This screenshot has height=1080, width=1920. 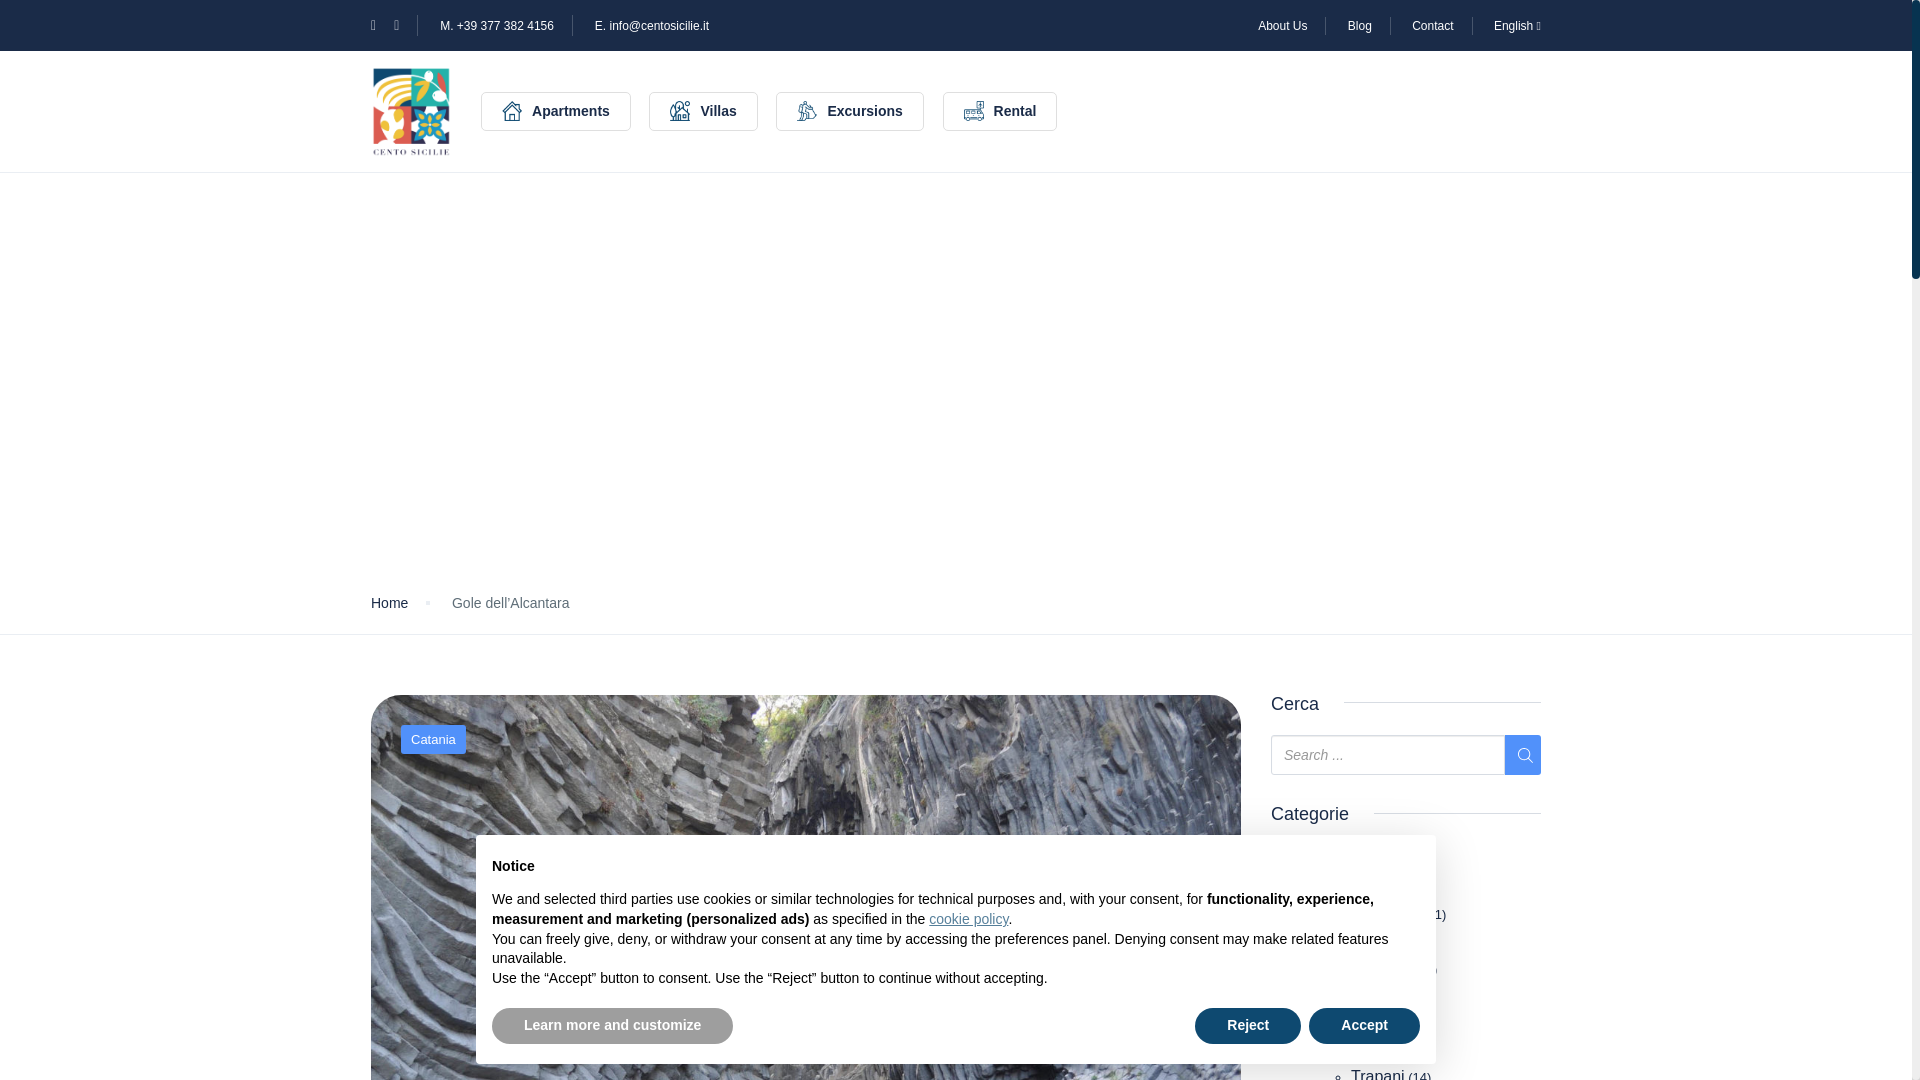 What do you see at coordinates (1381, 996) in the screenshot?
I see `Palermo` at bounding box center [1381, 996].